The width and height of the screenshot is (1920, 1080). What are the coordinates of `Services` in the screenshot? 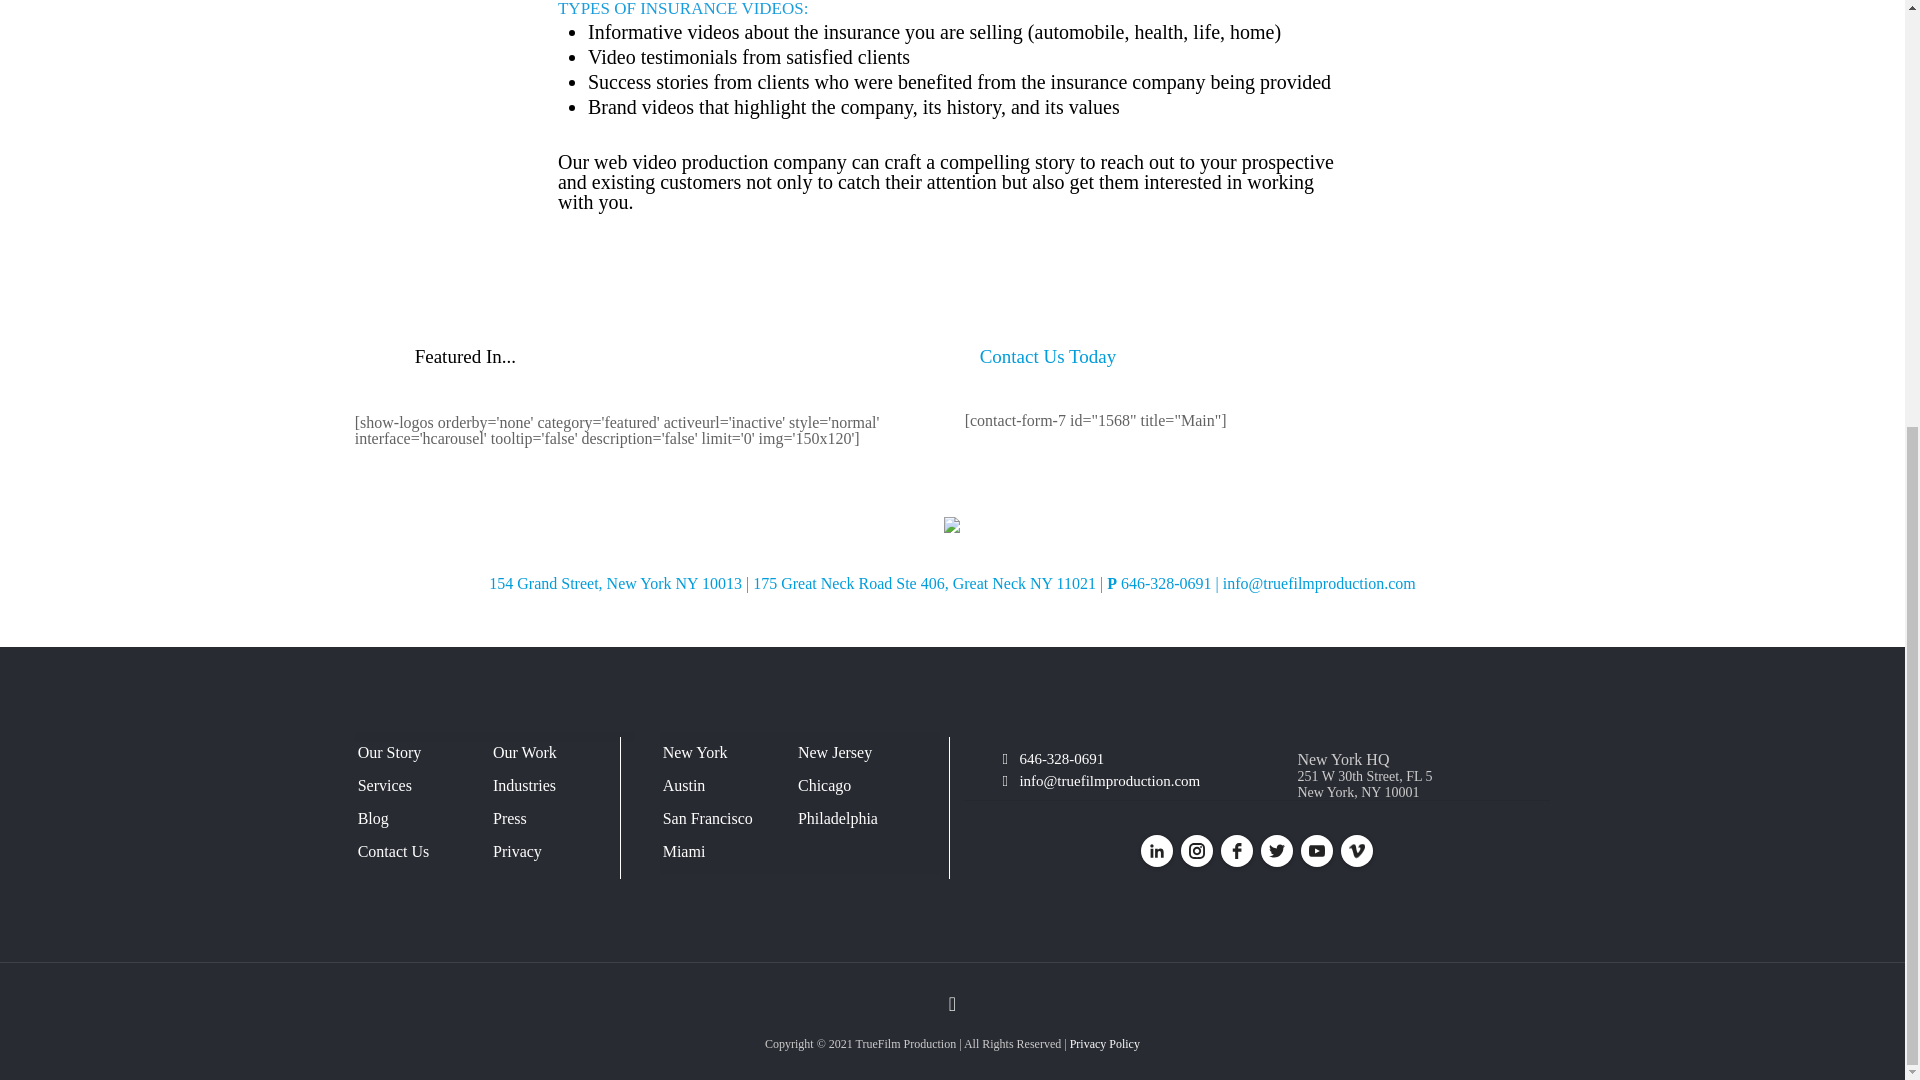 It's located at (422, 786).